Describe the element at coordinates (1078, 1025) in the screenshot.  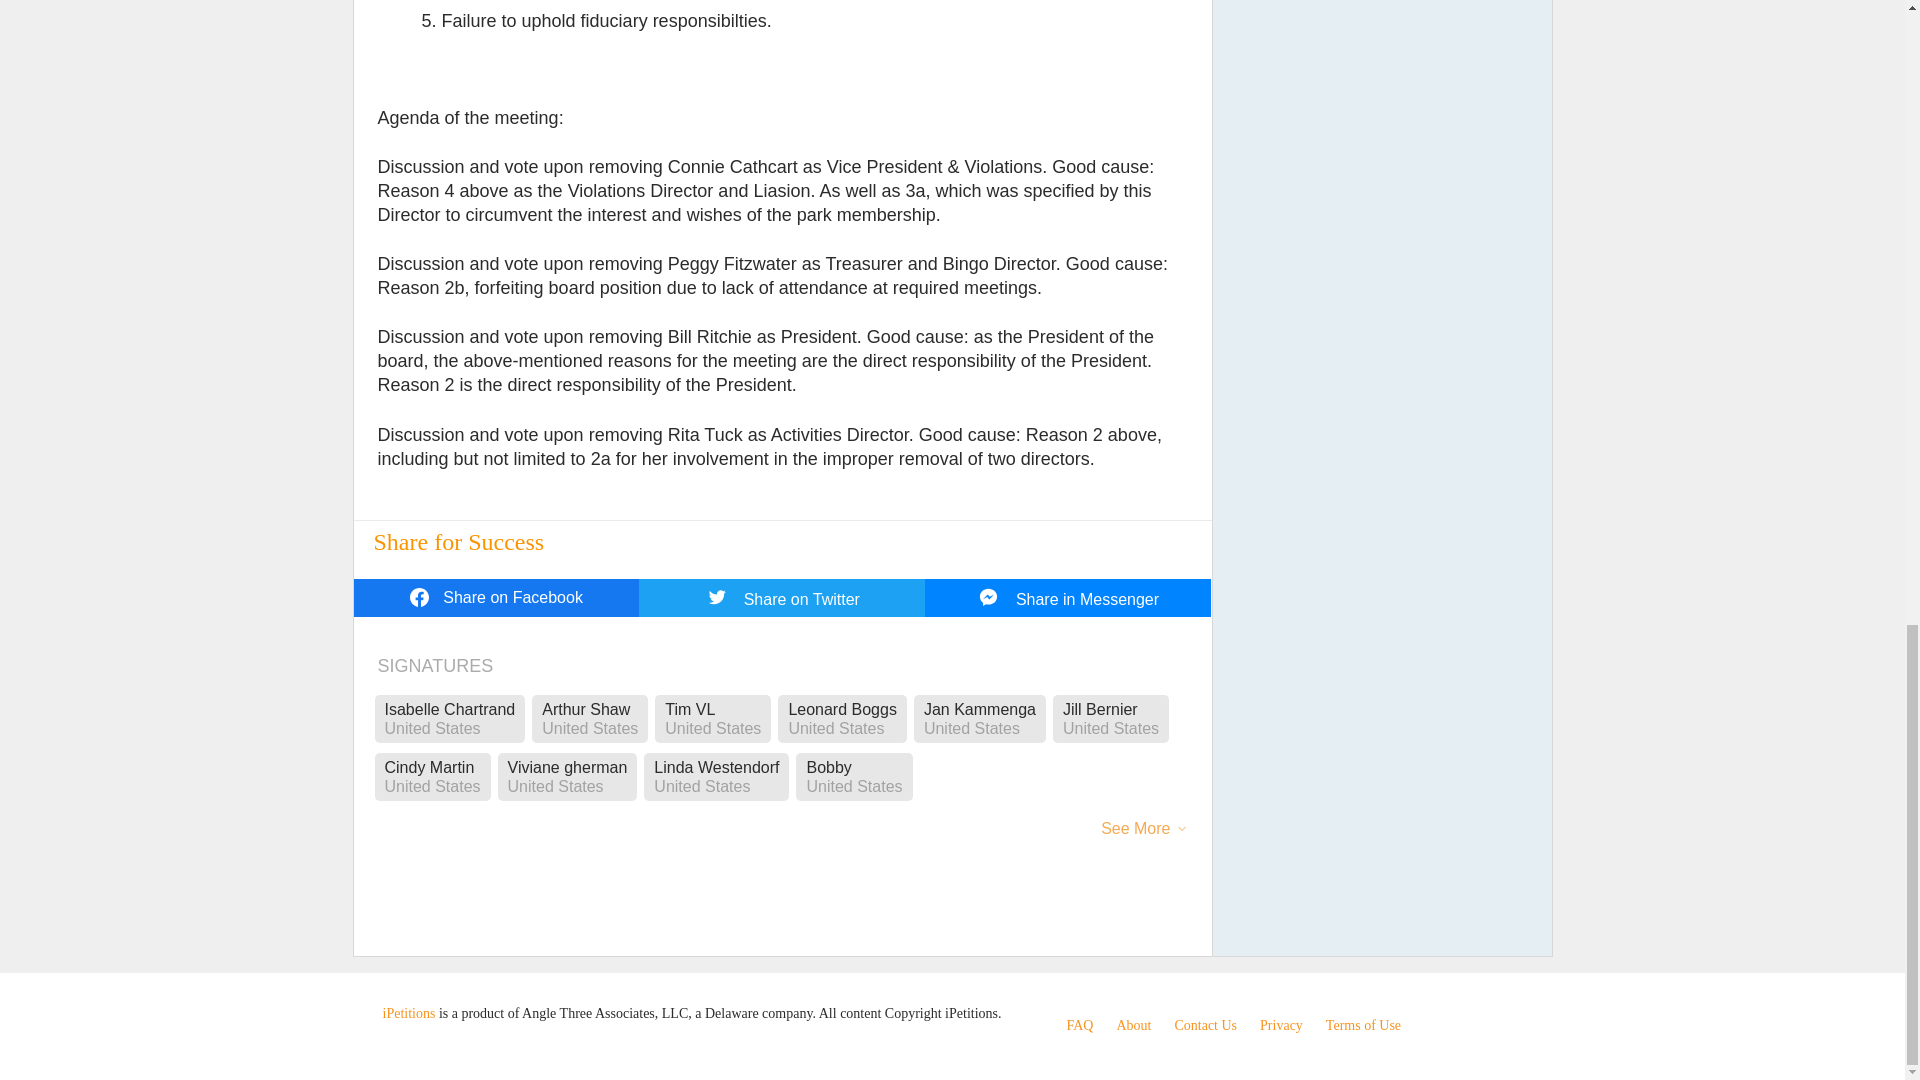
I see `FAQ` at that location.